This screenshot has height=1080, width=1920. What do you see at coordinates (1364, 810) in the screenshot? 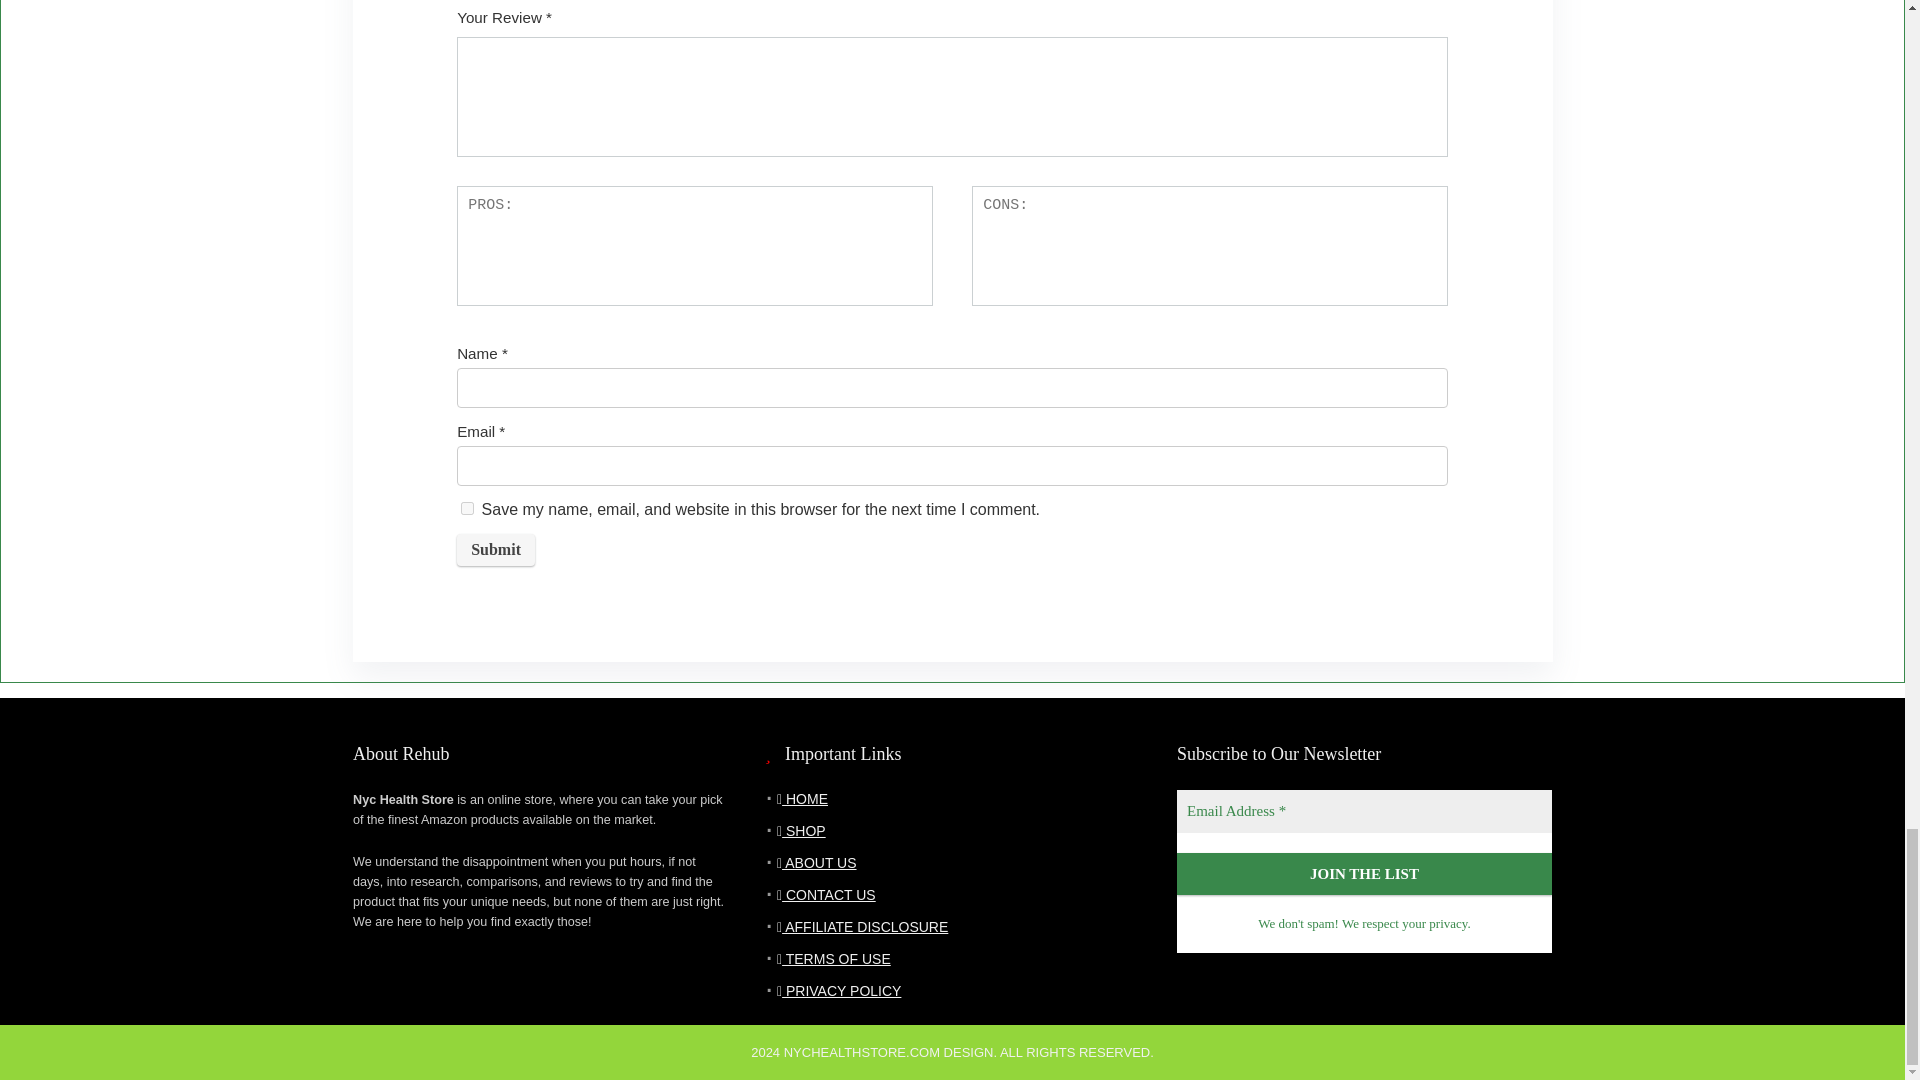
I see `Email Address` at bounding box center [1364, 810].